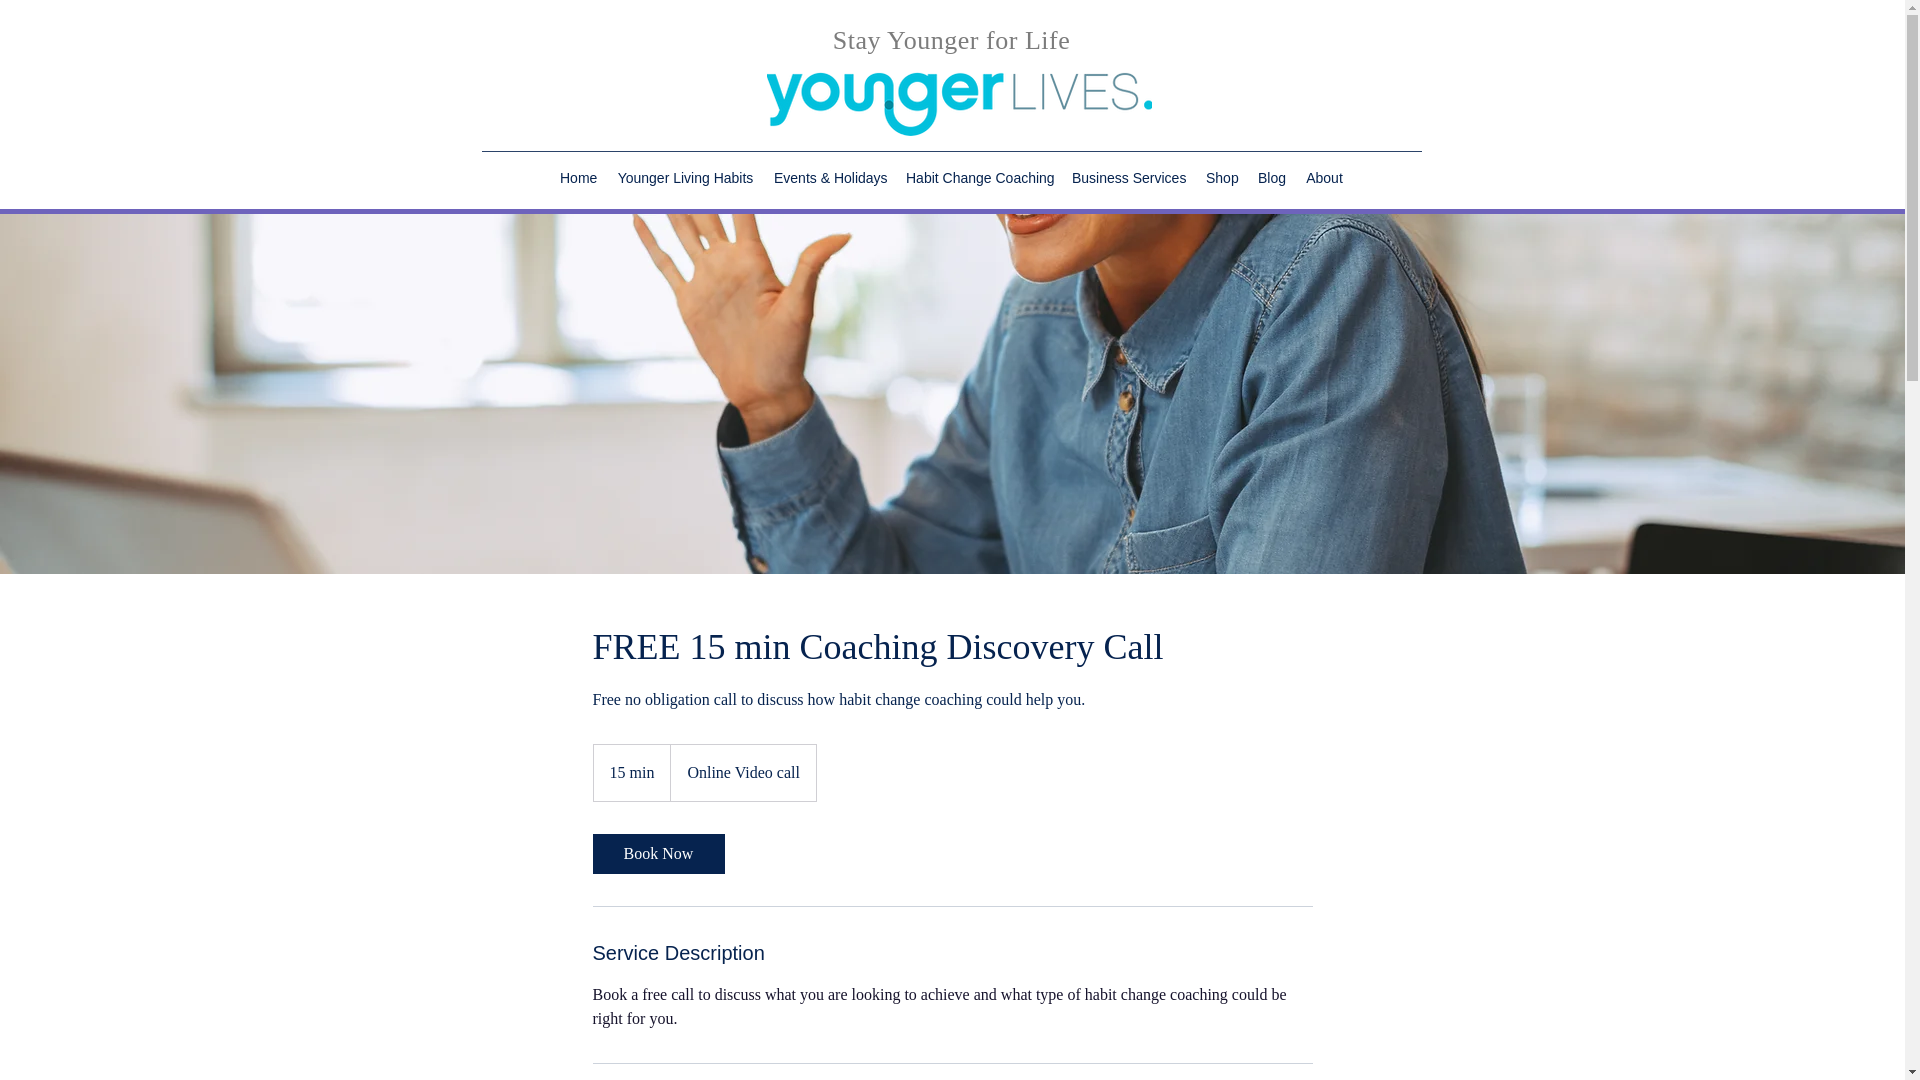  Describe the element at coordinates (1324, 178) in the screenshot. I see `About` at that location.